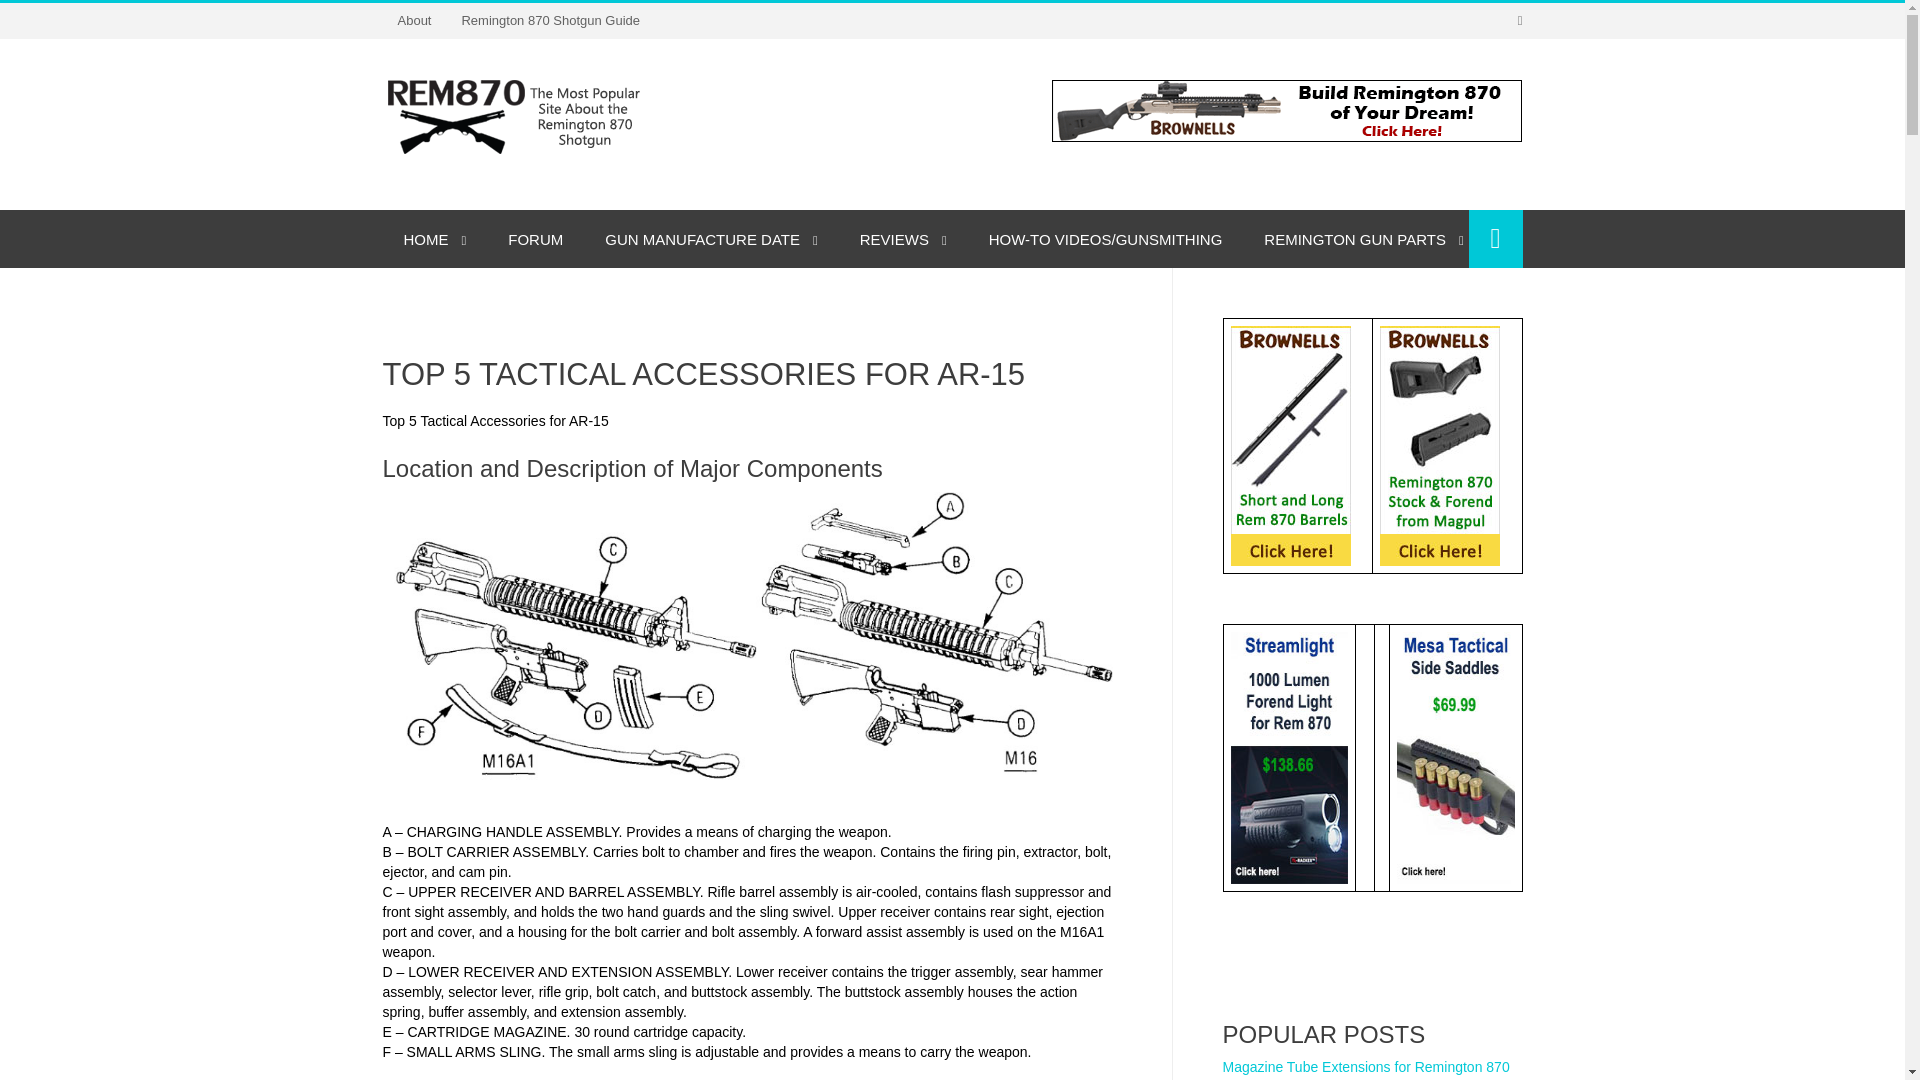 The height and width of the screenshot is (1080, 1920). Describe the element at coordinates (1363, 238) in the screenshot. I see `REMINGTON GUN PARTS` at that location.